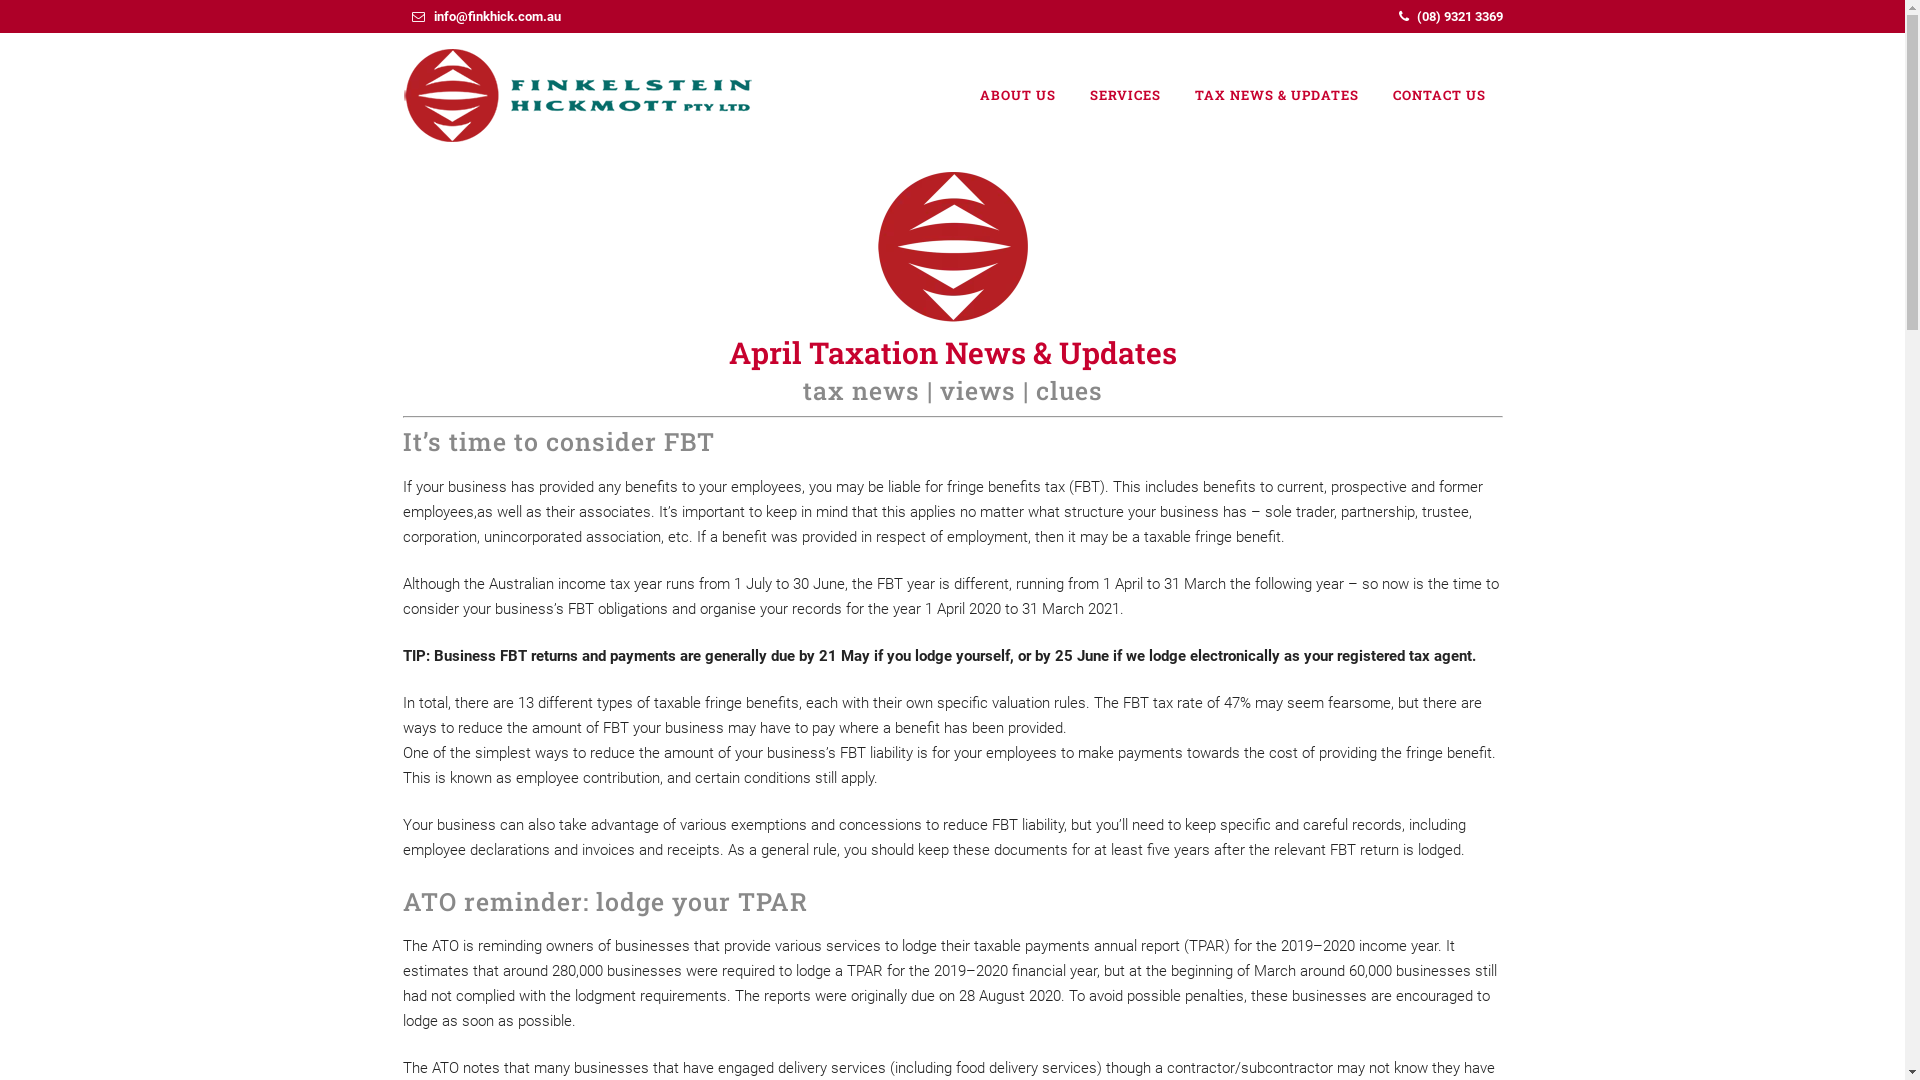 The image size is (1920, 1080). Describe the element at coordinates (594, 131) in the screenshot. I see `Announcements` at that location.